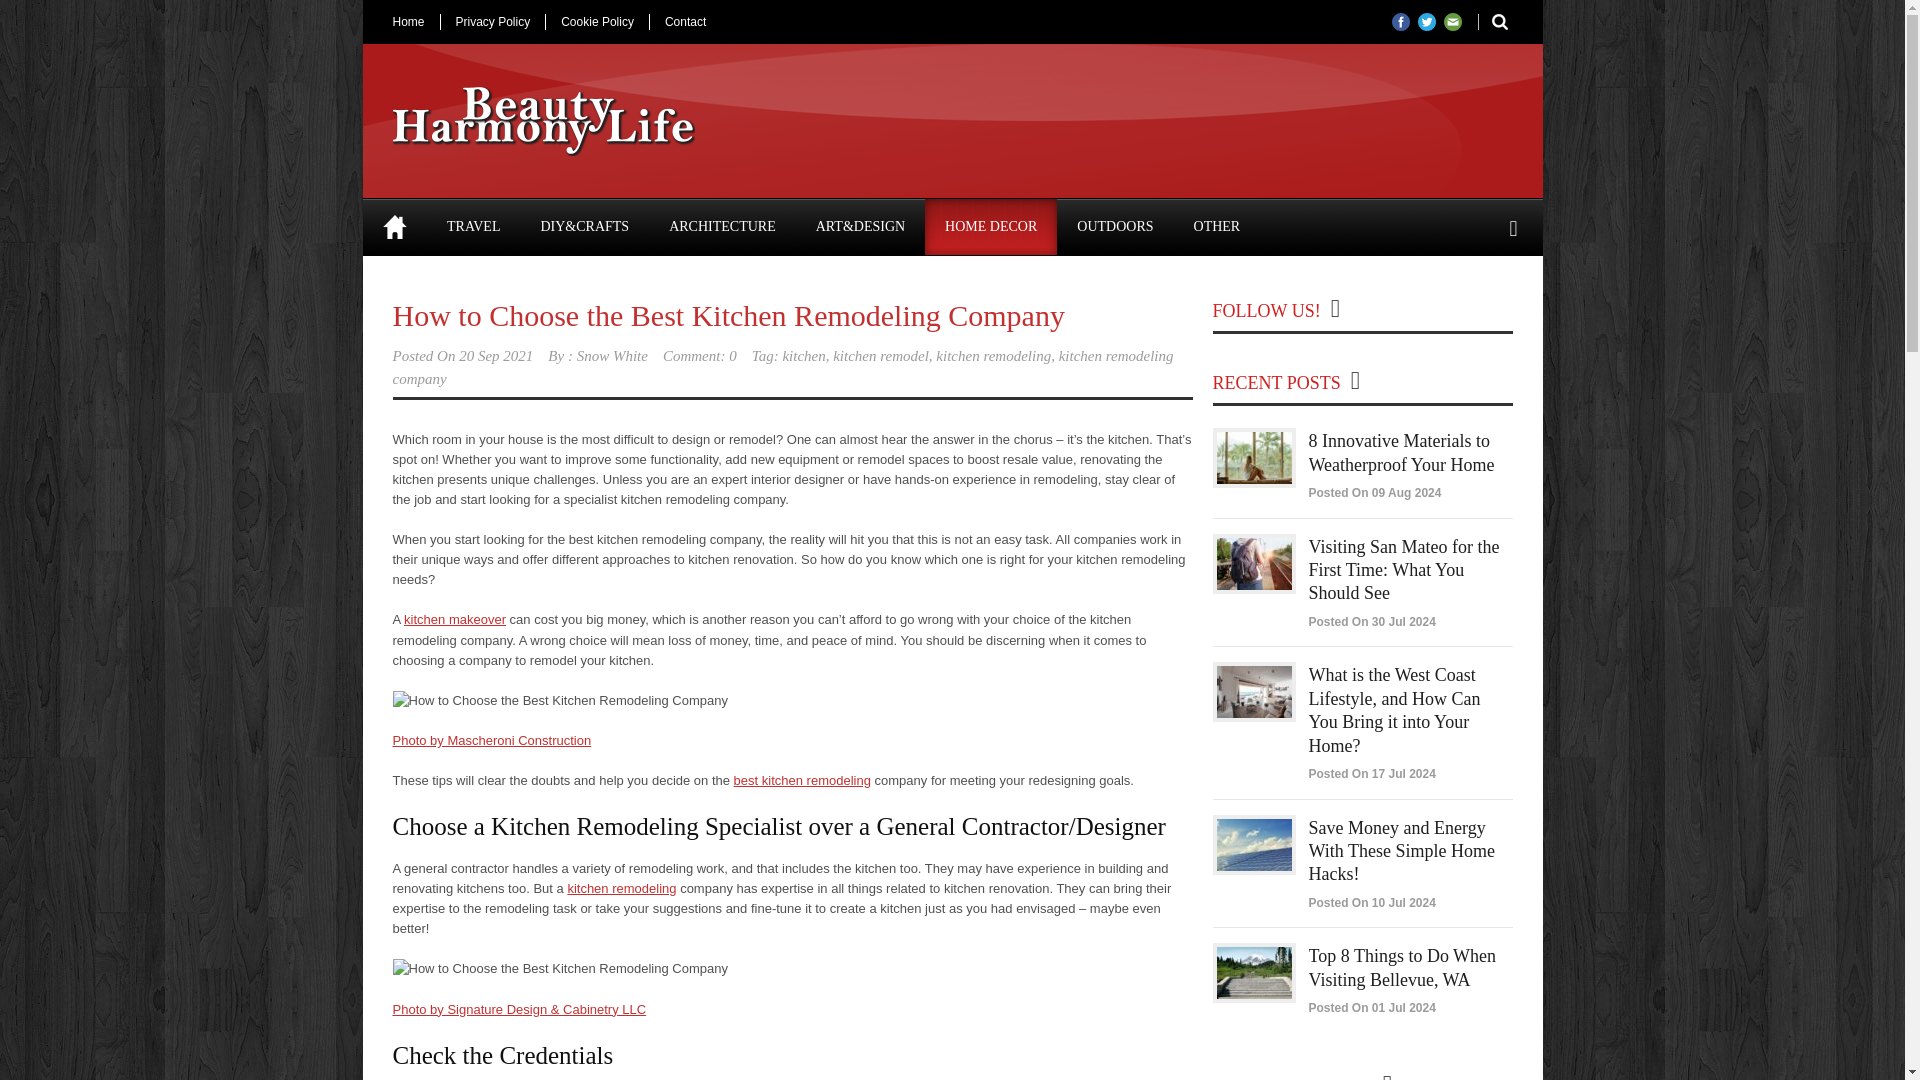 Image resolution: width=1920 pixels, height=1080 pixels. I want to click on TRAVEL, so click(473, 226).